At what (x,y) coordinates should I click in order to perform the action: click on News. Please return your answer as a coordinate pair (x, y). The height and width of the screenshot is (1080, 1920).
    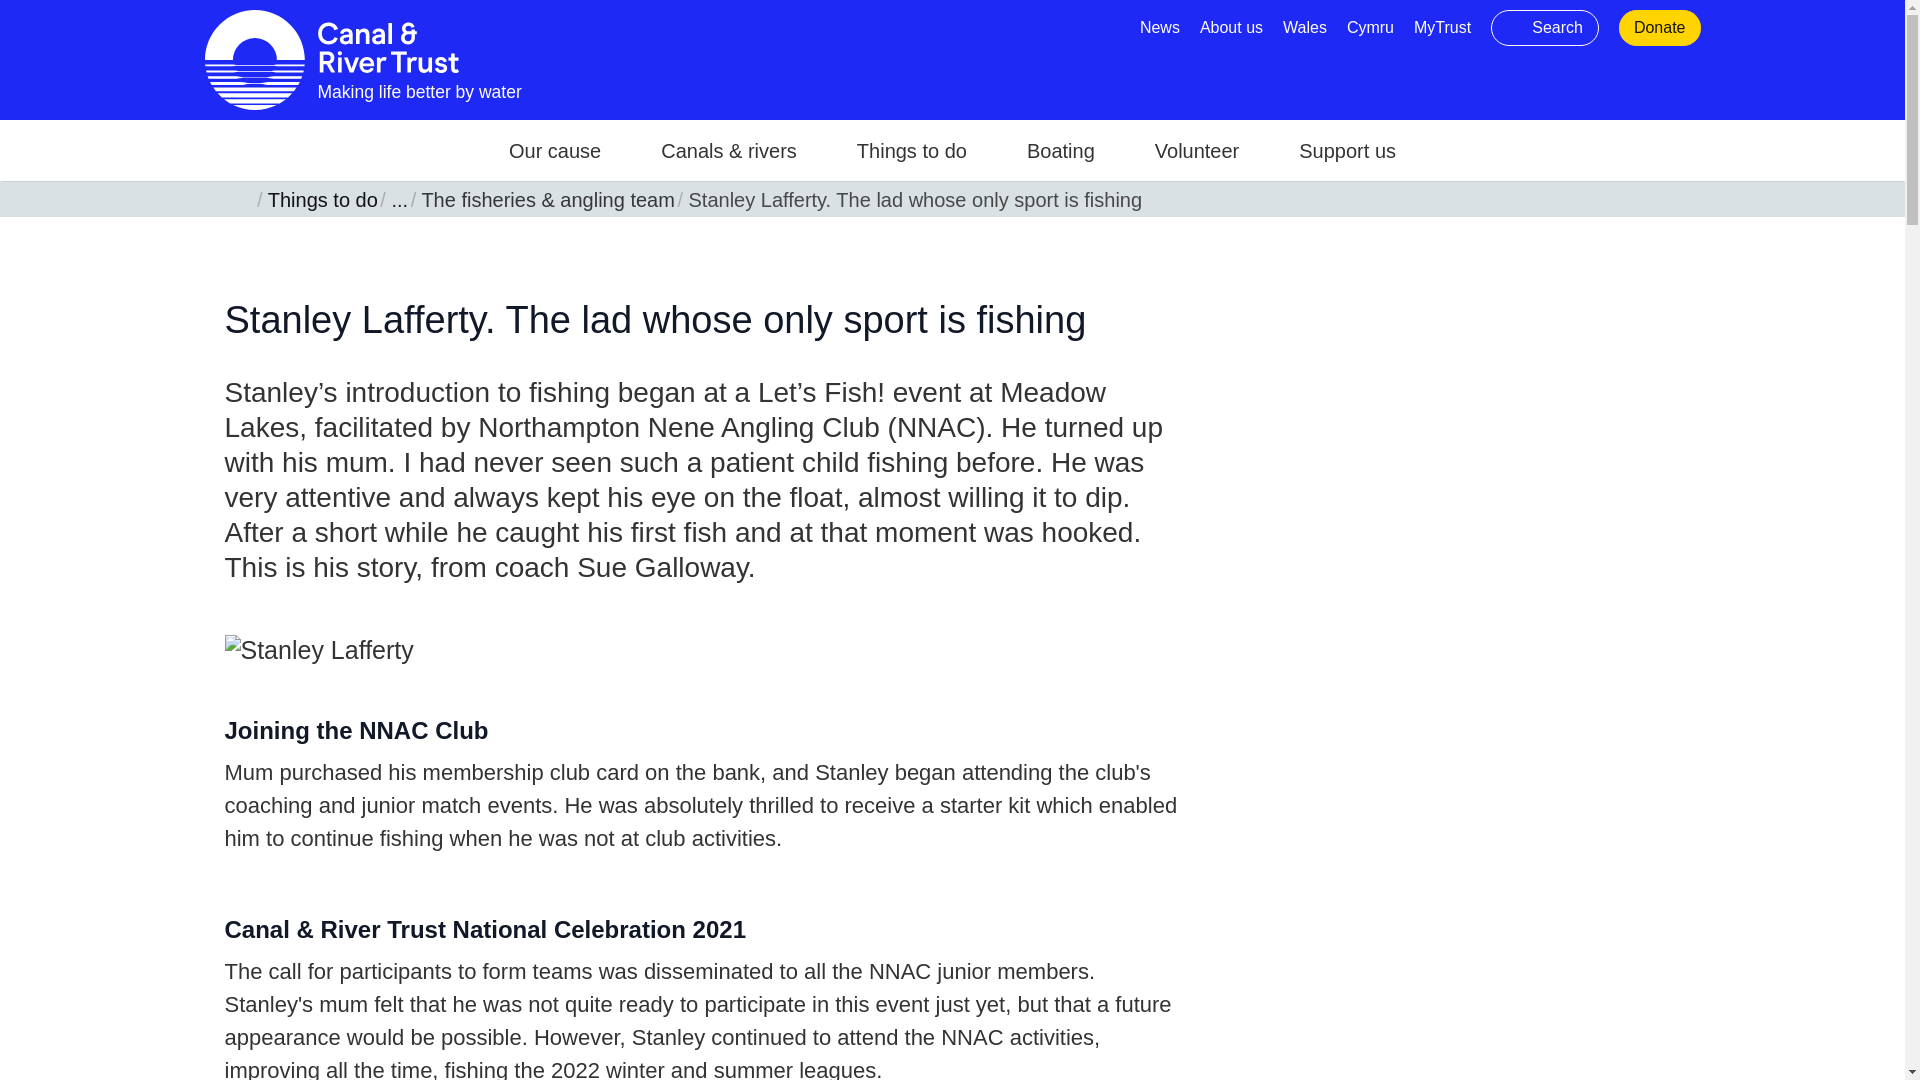
    Looking at the image, I should click on (1160, 27).